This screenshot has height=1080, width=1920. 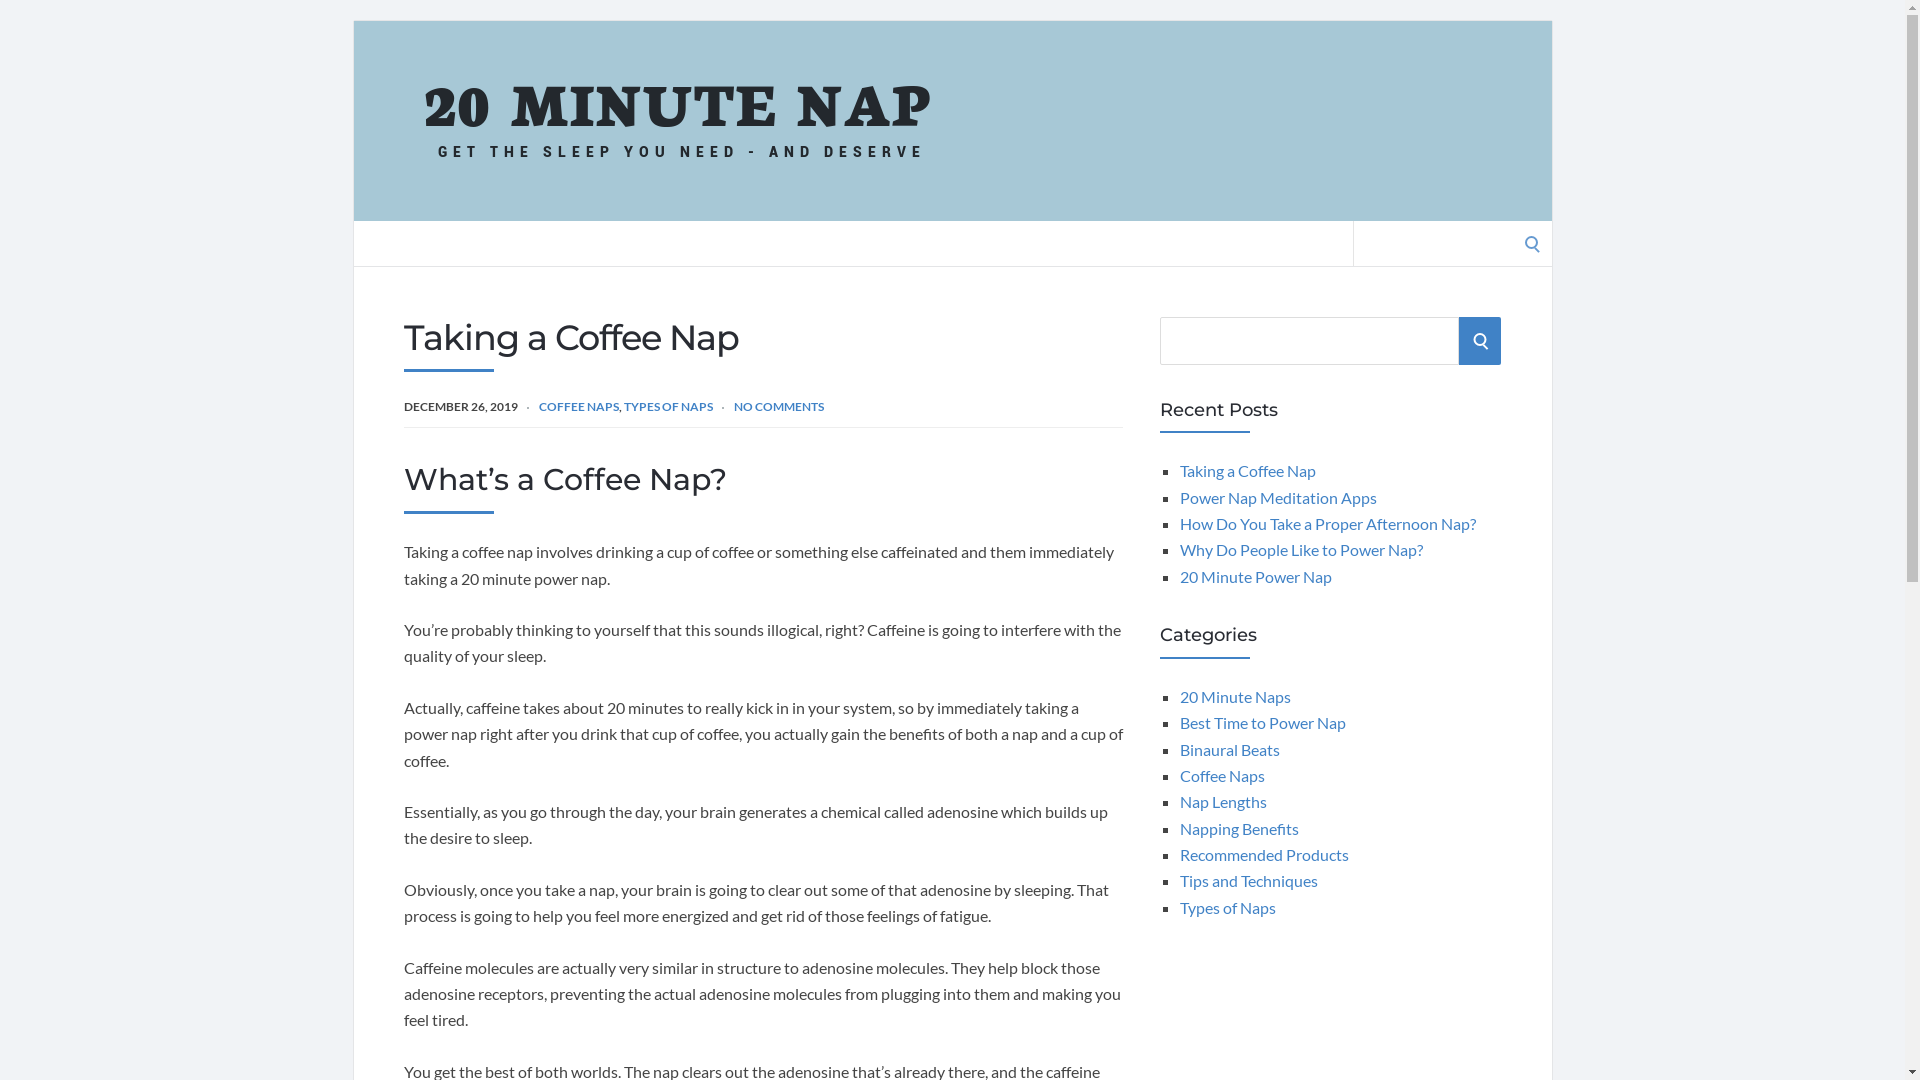 What do you see at coordinates (1264, 854) in the screenshot?
I see `Recommended Products` at bounding box center [1264, 854].